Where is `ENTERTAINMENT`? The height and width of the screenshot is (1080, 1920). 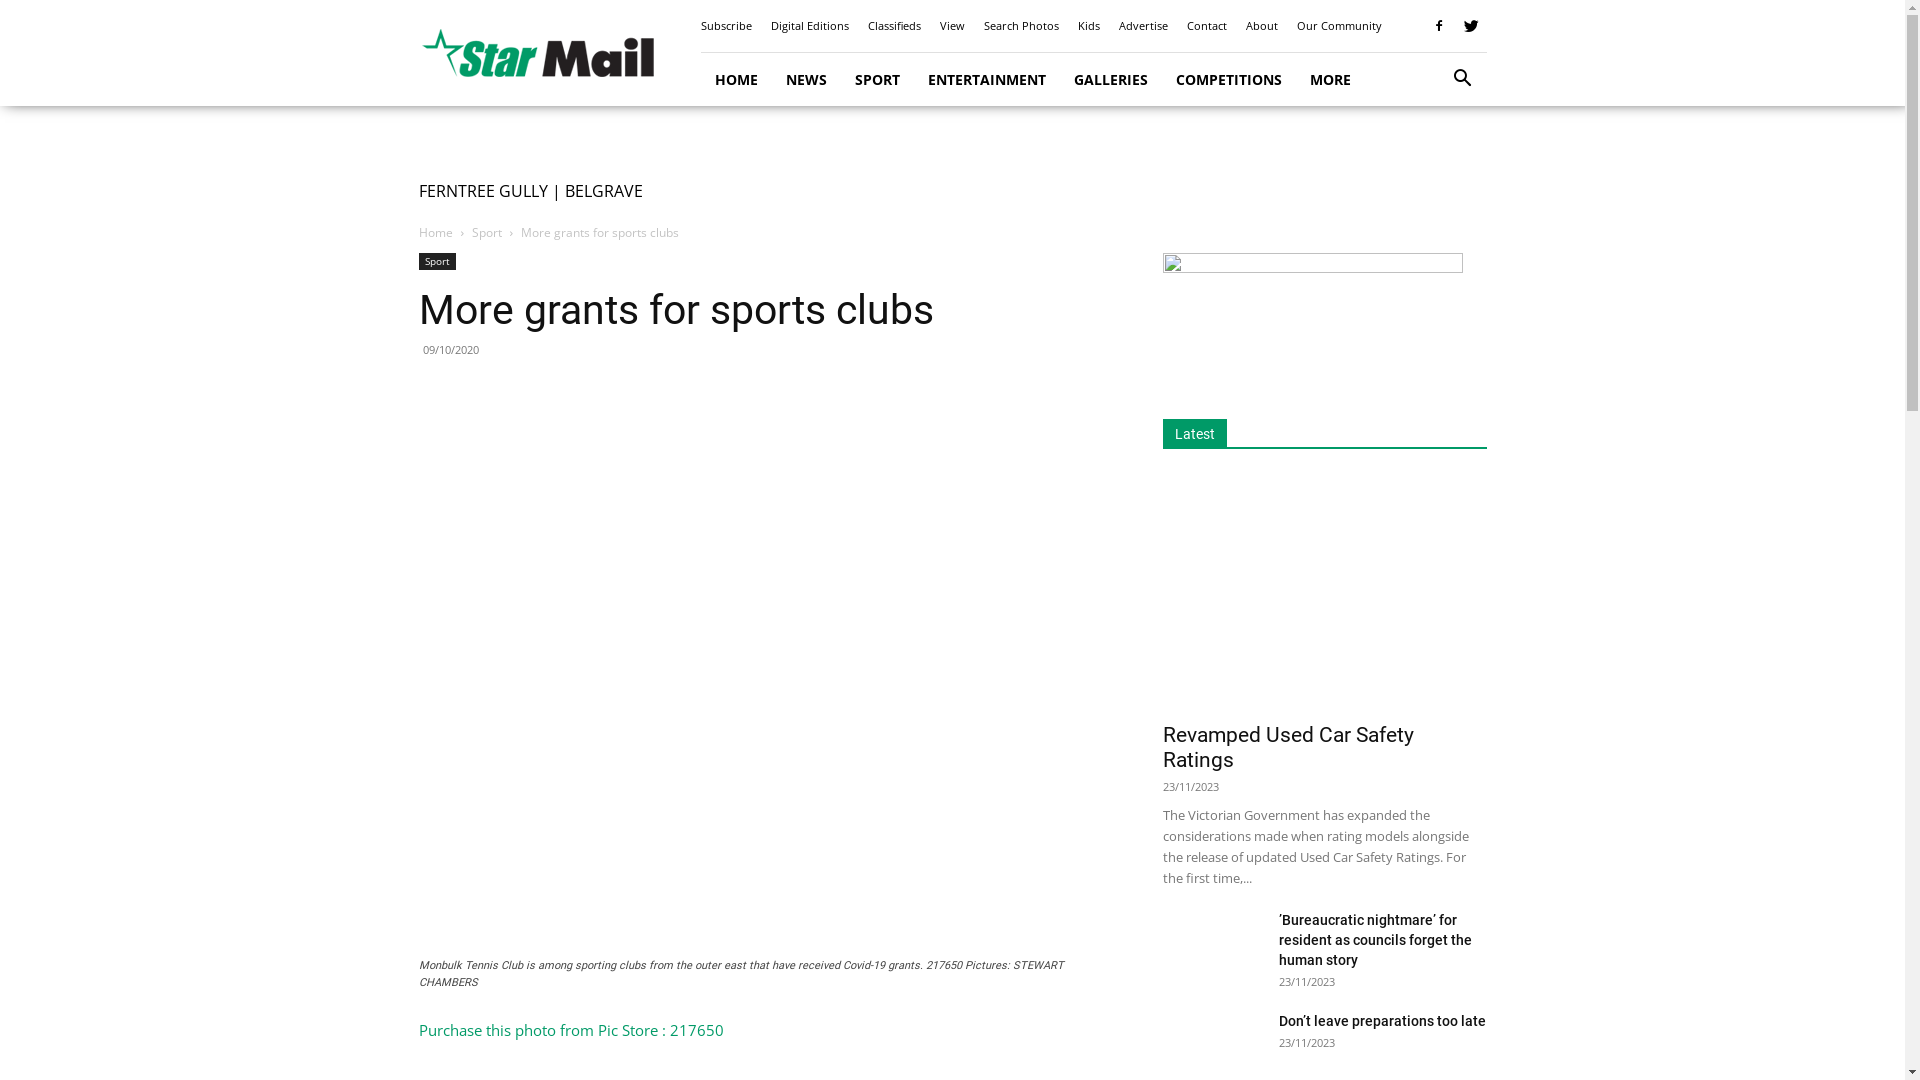 ENTERTAINMENT is located at coordinates (987, 80).